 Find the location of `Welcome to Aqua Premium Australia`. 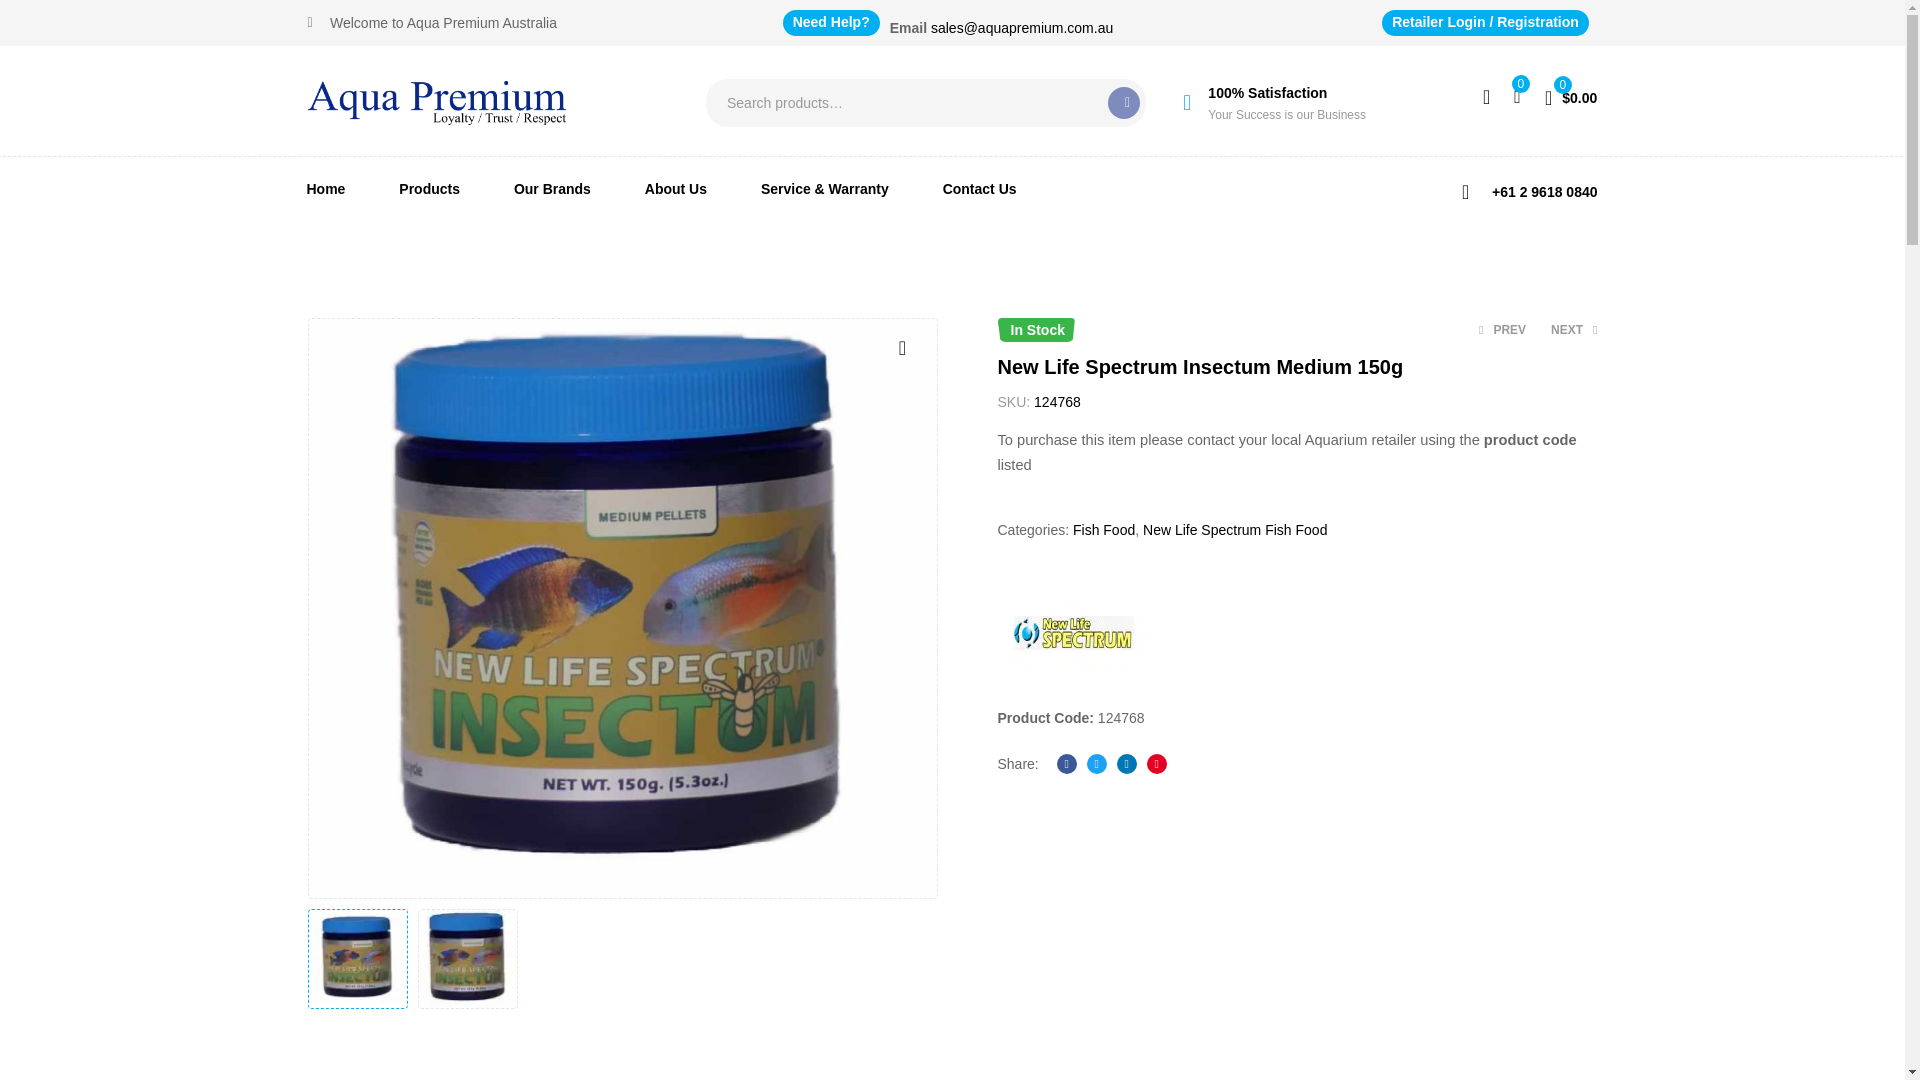

Welcome to Aqua Premium Australia is located at coordinates (432, 22).